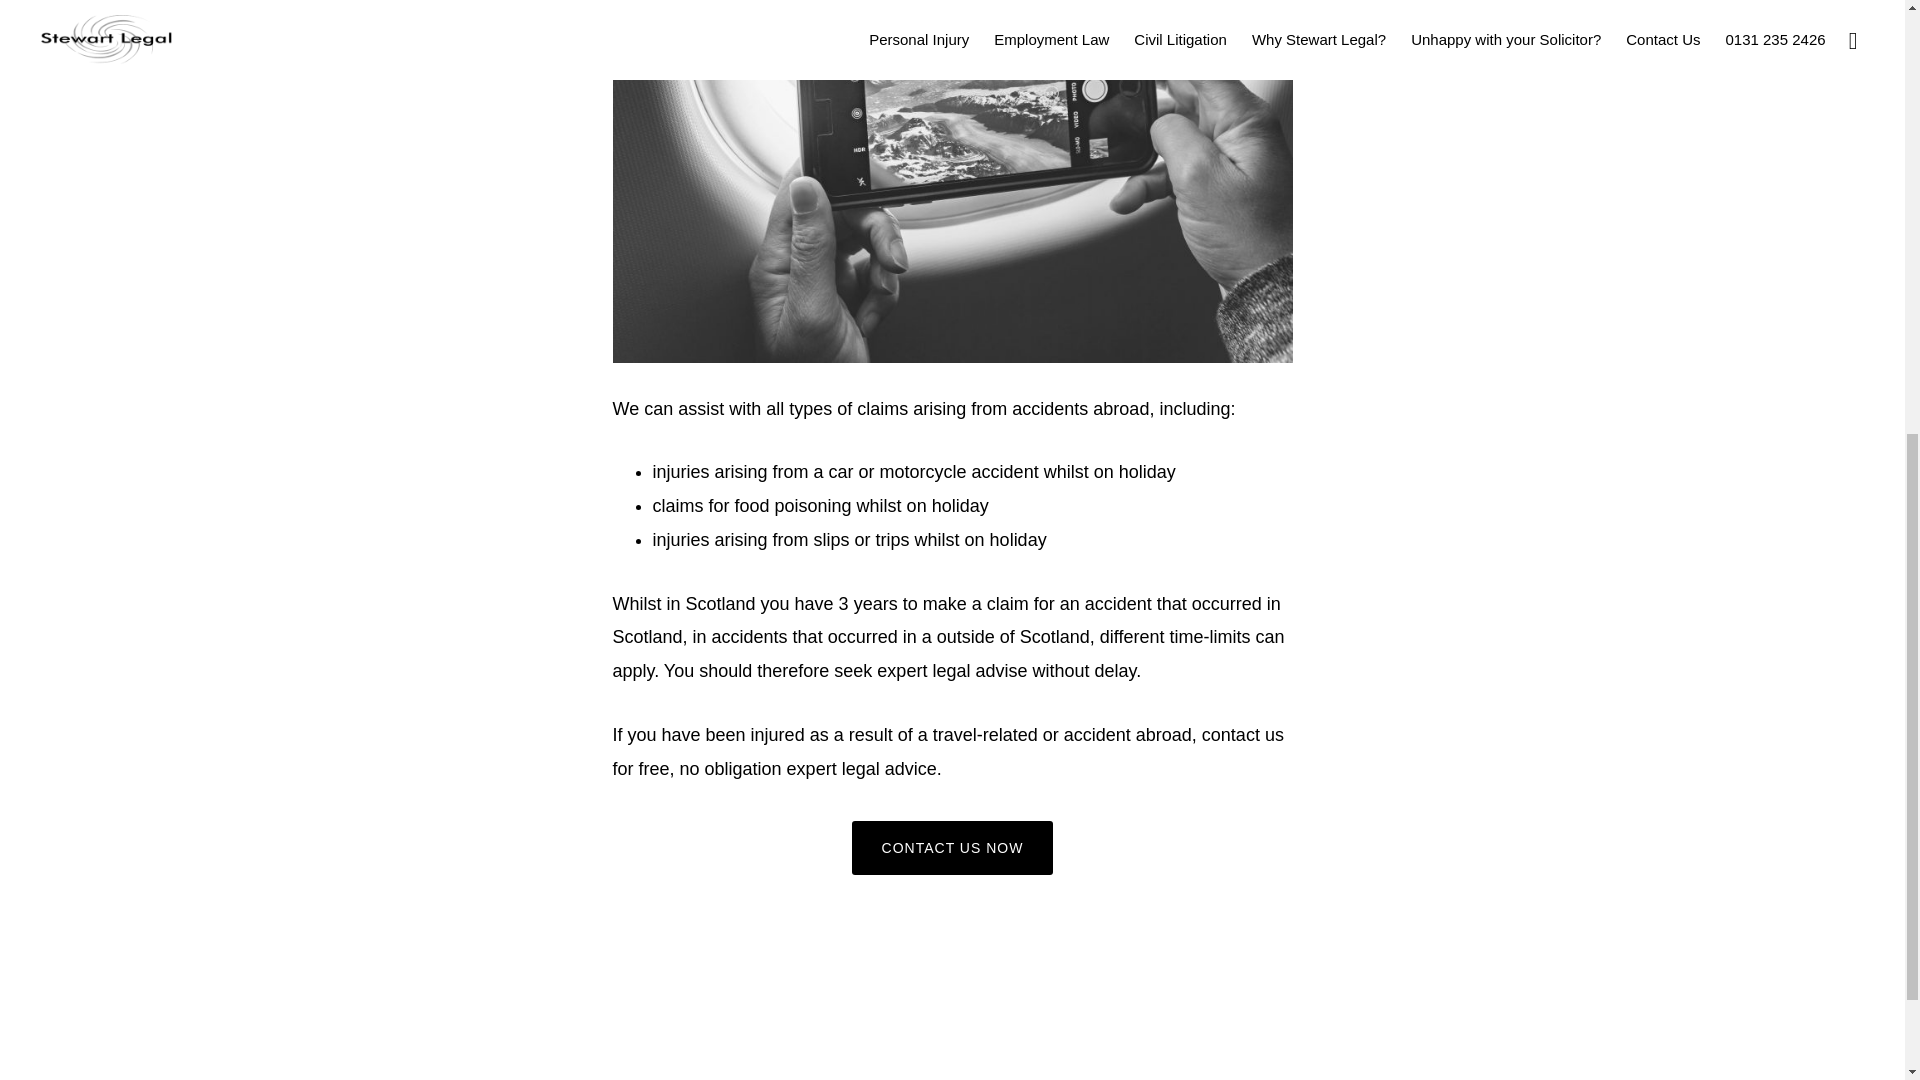  Describe the element at coordinates (1145, 225) in the screenshot. I see `UNHAPPY WITH YOUR SOLICITOR?` at that location.